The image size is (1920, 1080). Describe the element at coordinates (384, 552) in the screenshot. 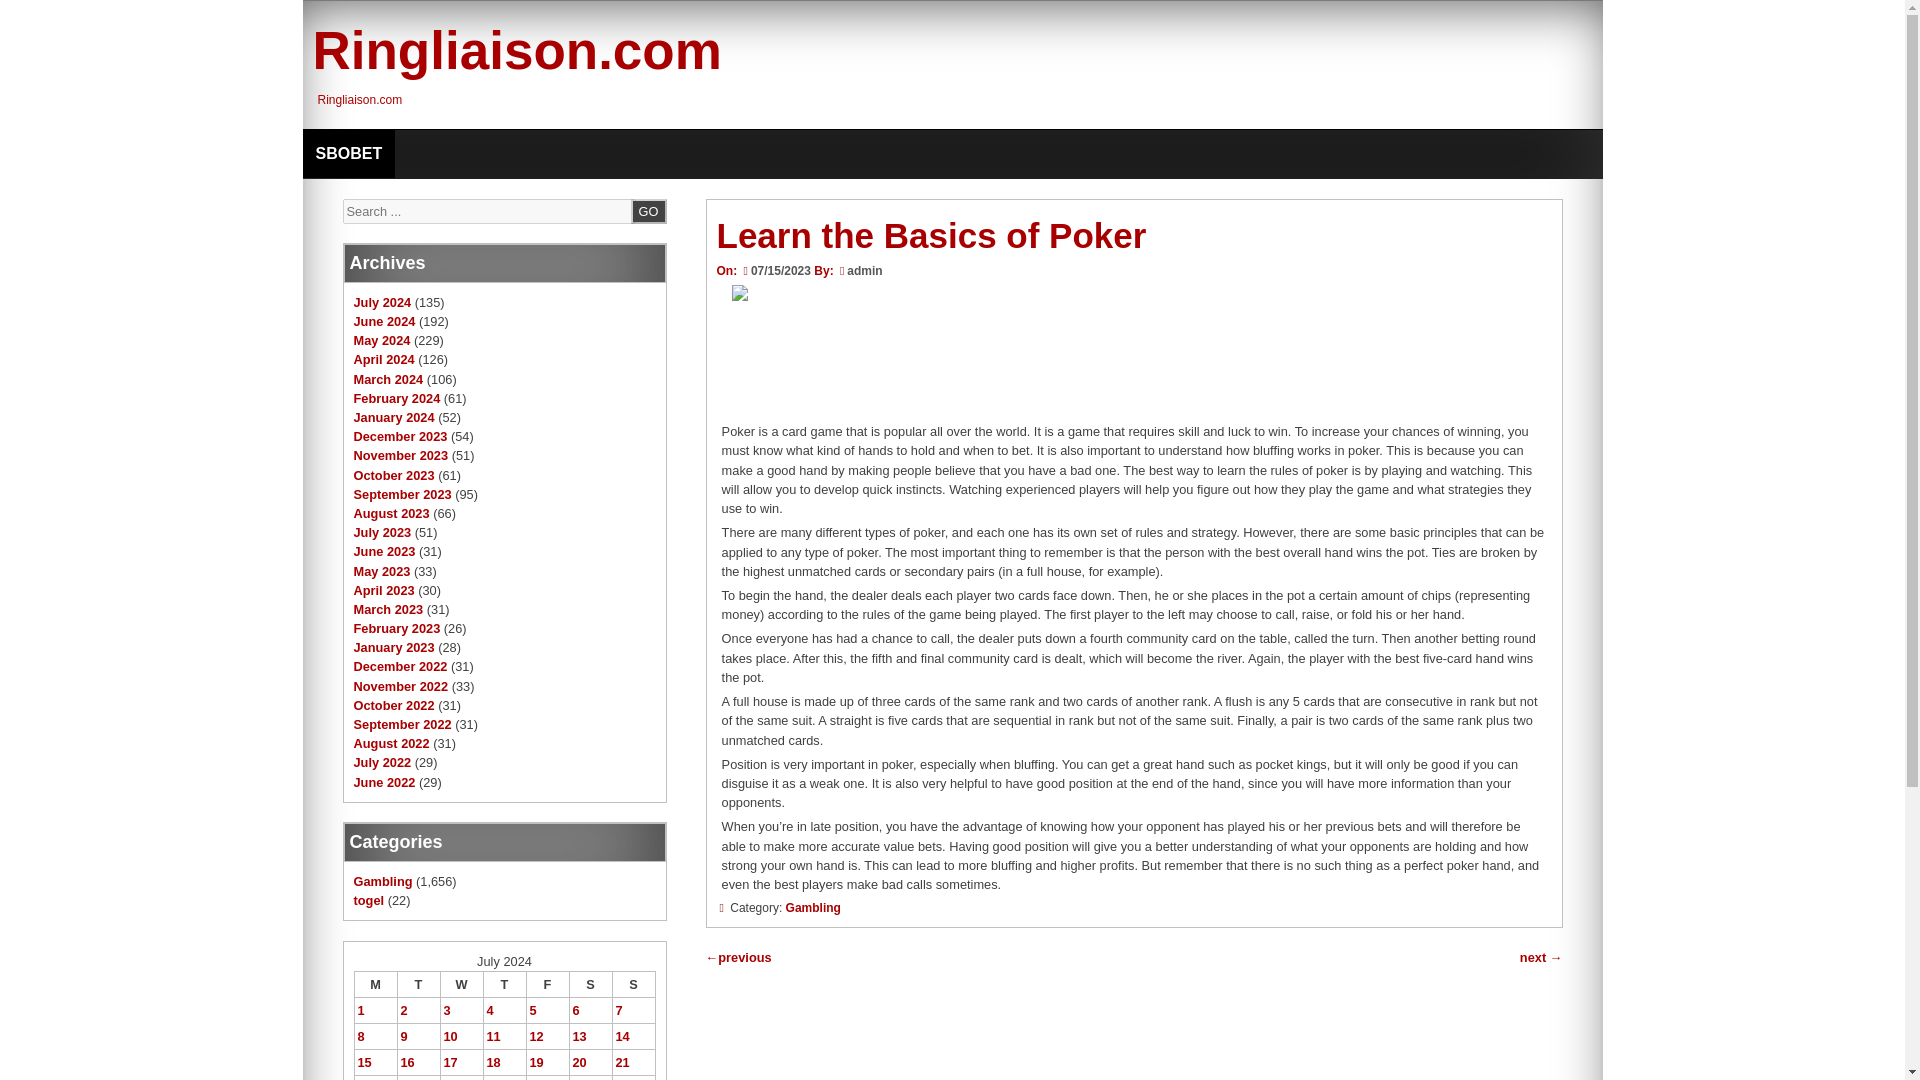

I see `June 2023` at that location.